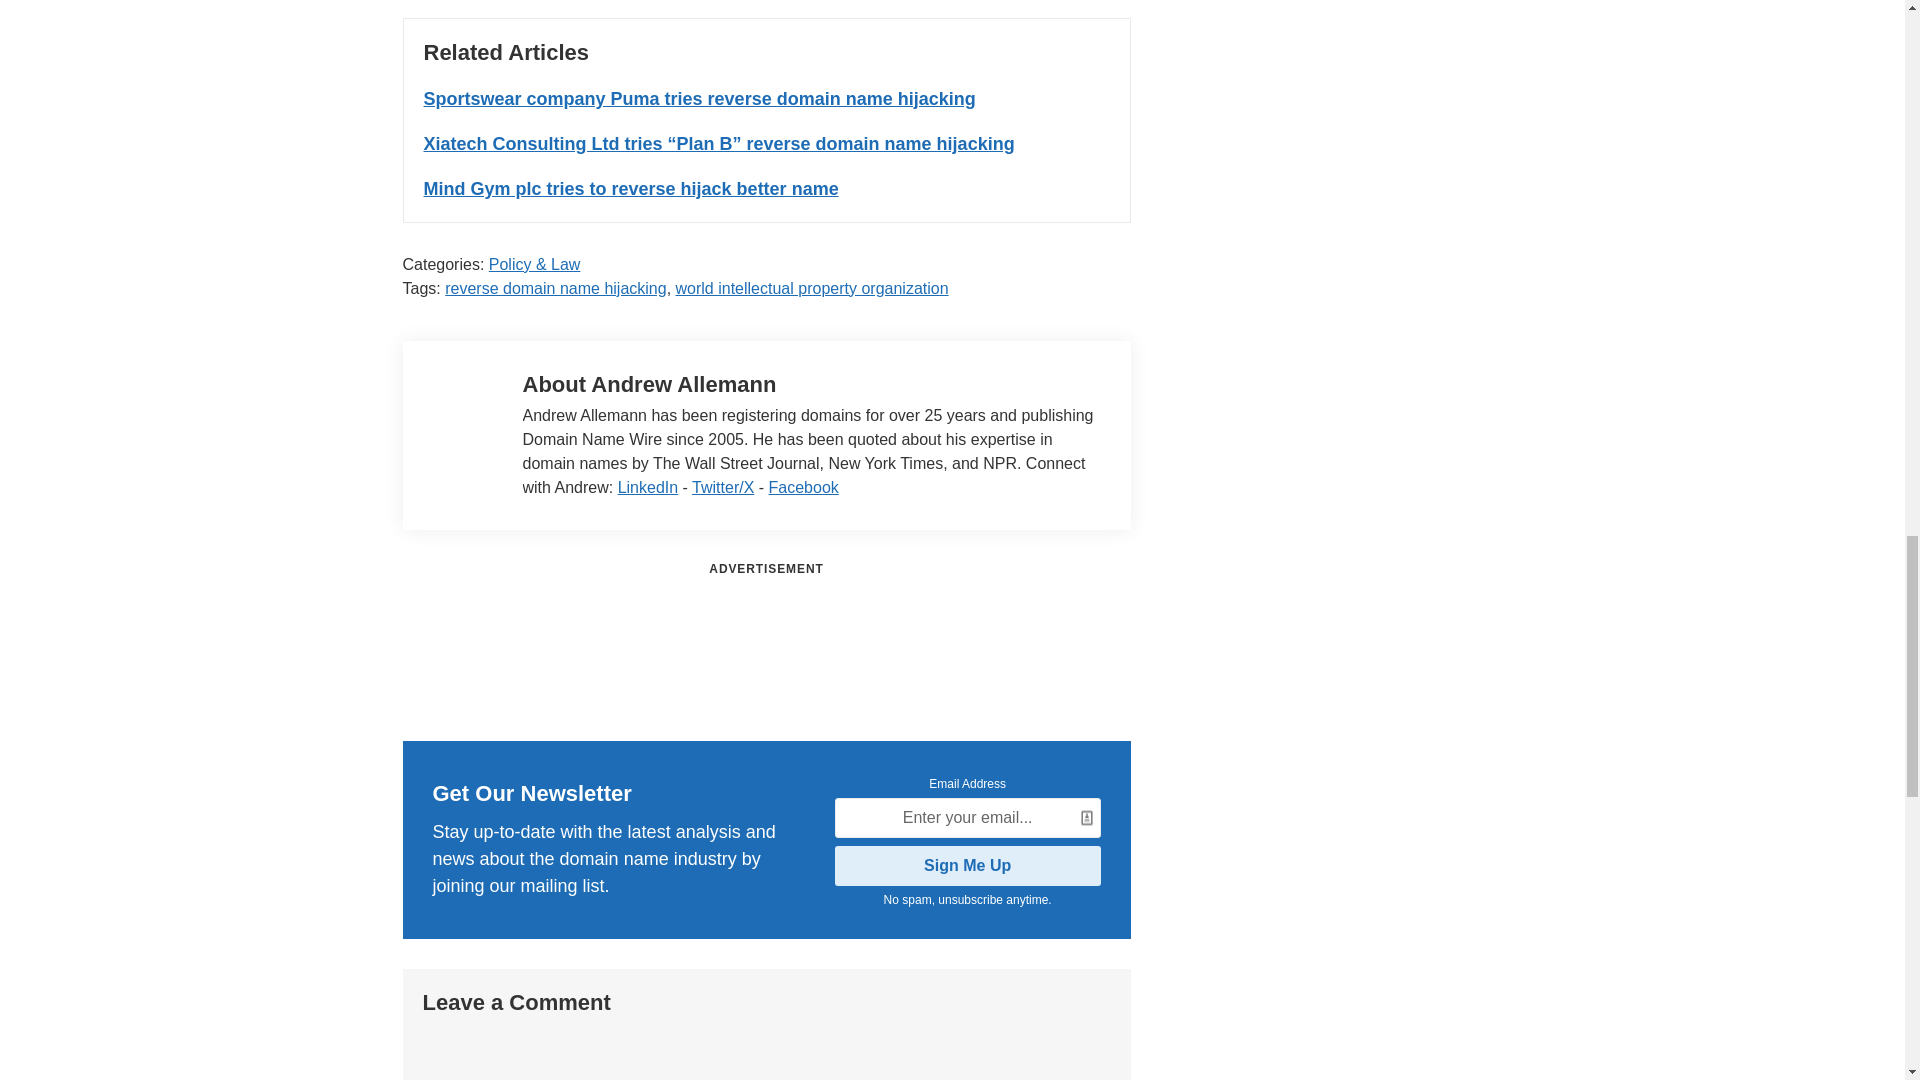 The image size is (1920, 1080). I want to click on Sportswear company Puma tries reverse domain name hijacking, so click(700, 98).